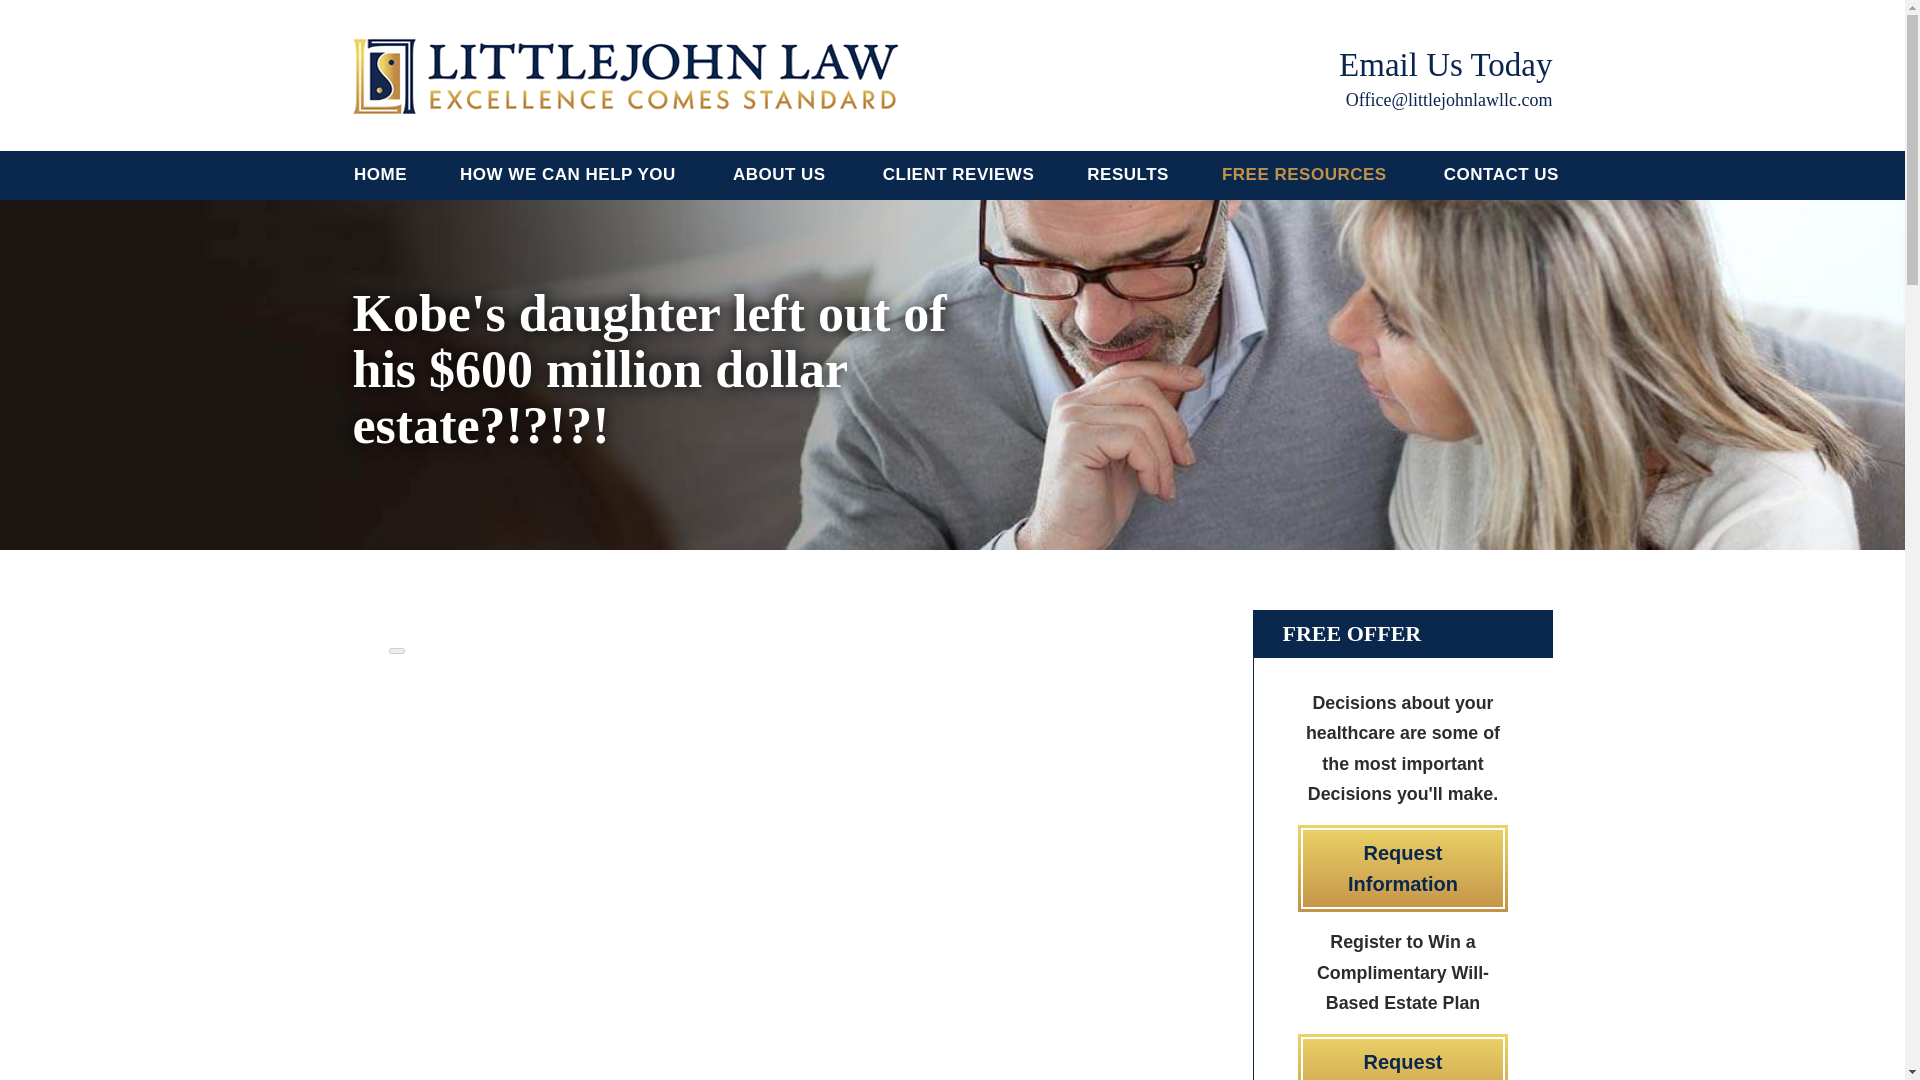  I want to click on HOME, so click(380, 175).